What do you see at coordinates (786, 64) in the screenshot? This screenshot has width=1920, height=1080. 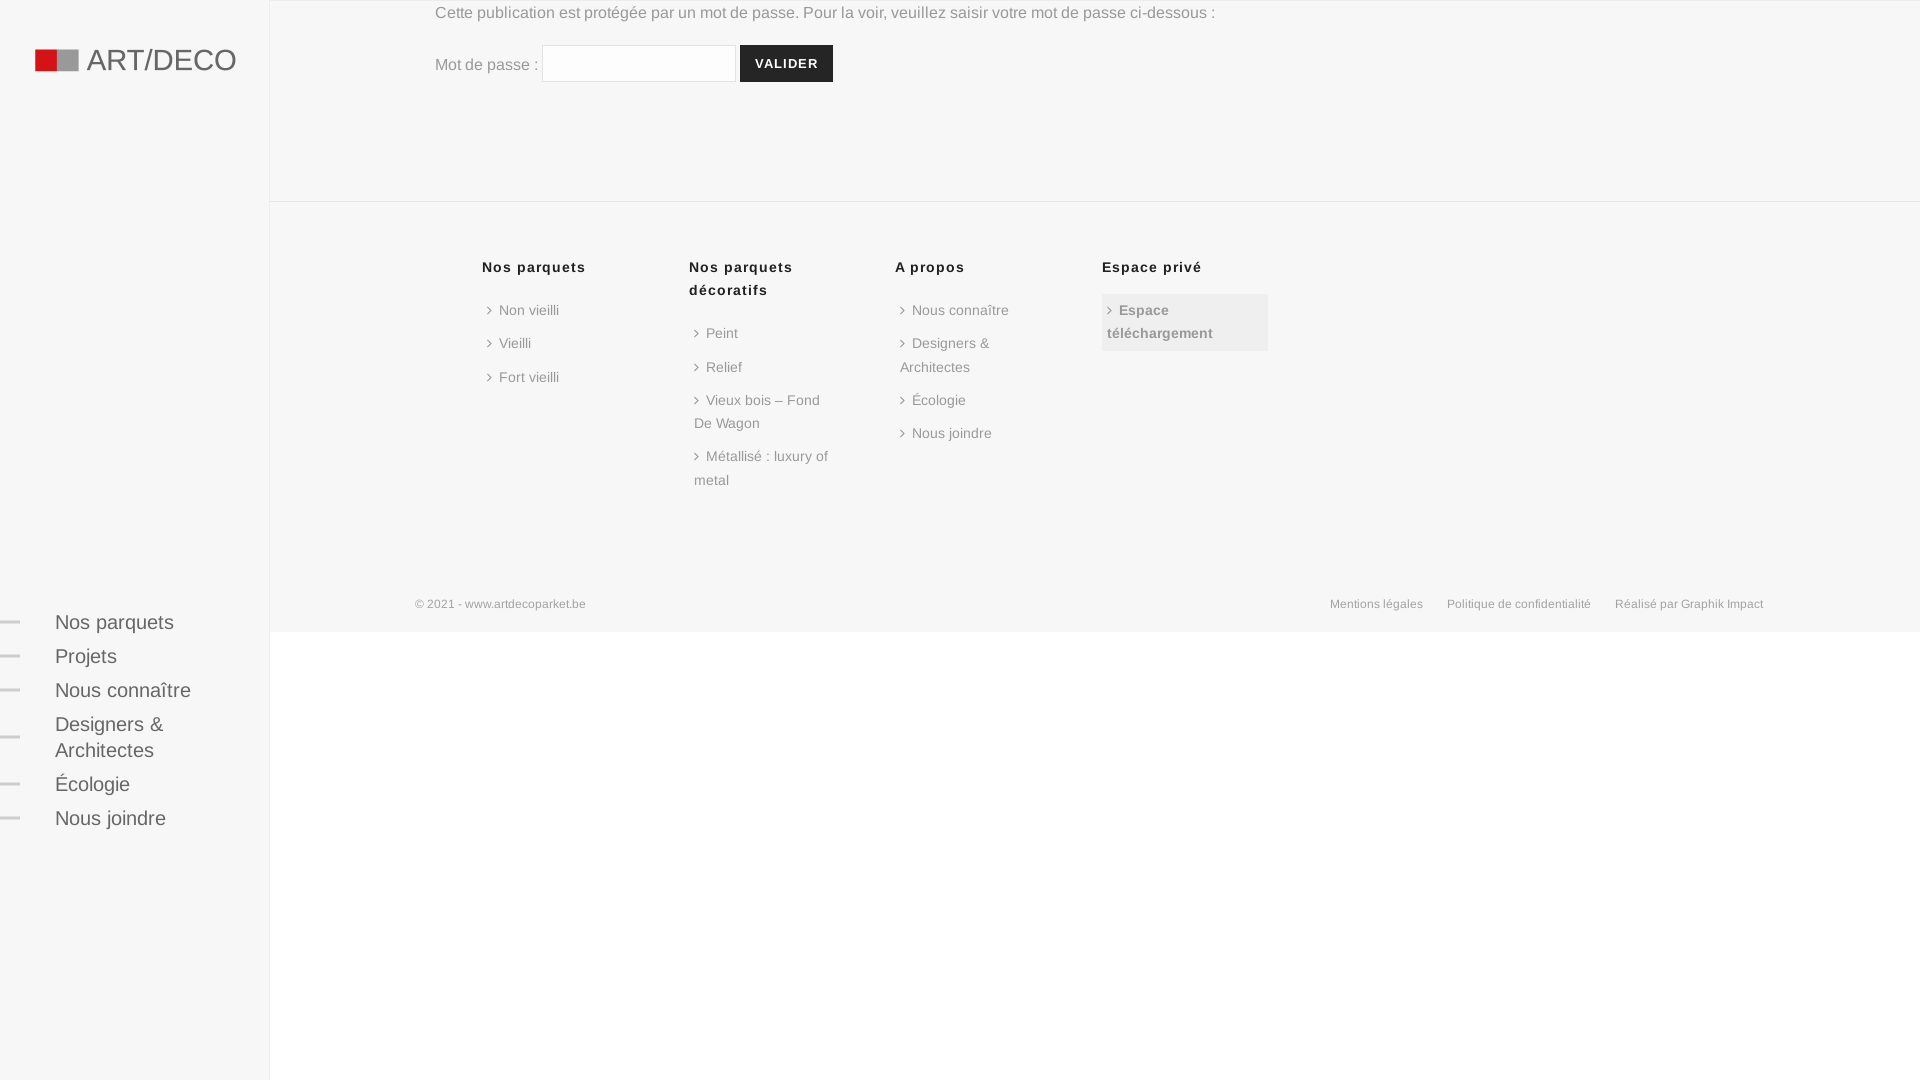 I see `Valider` at bounding box center [786, 64].